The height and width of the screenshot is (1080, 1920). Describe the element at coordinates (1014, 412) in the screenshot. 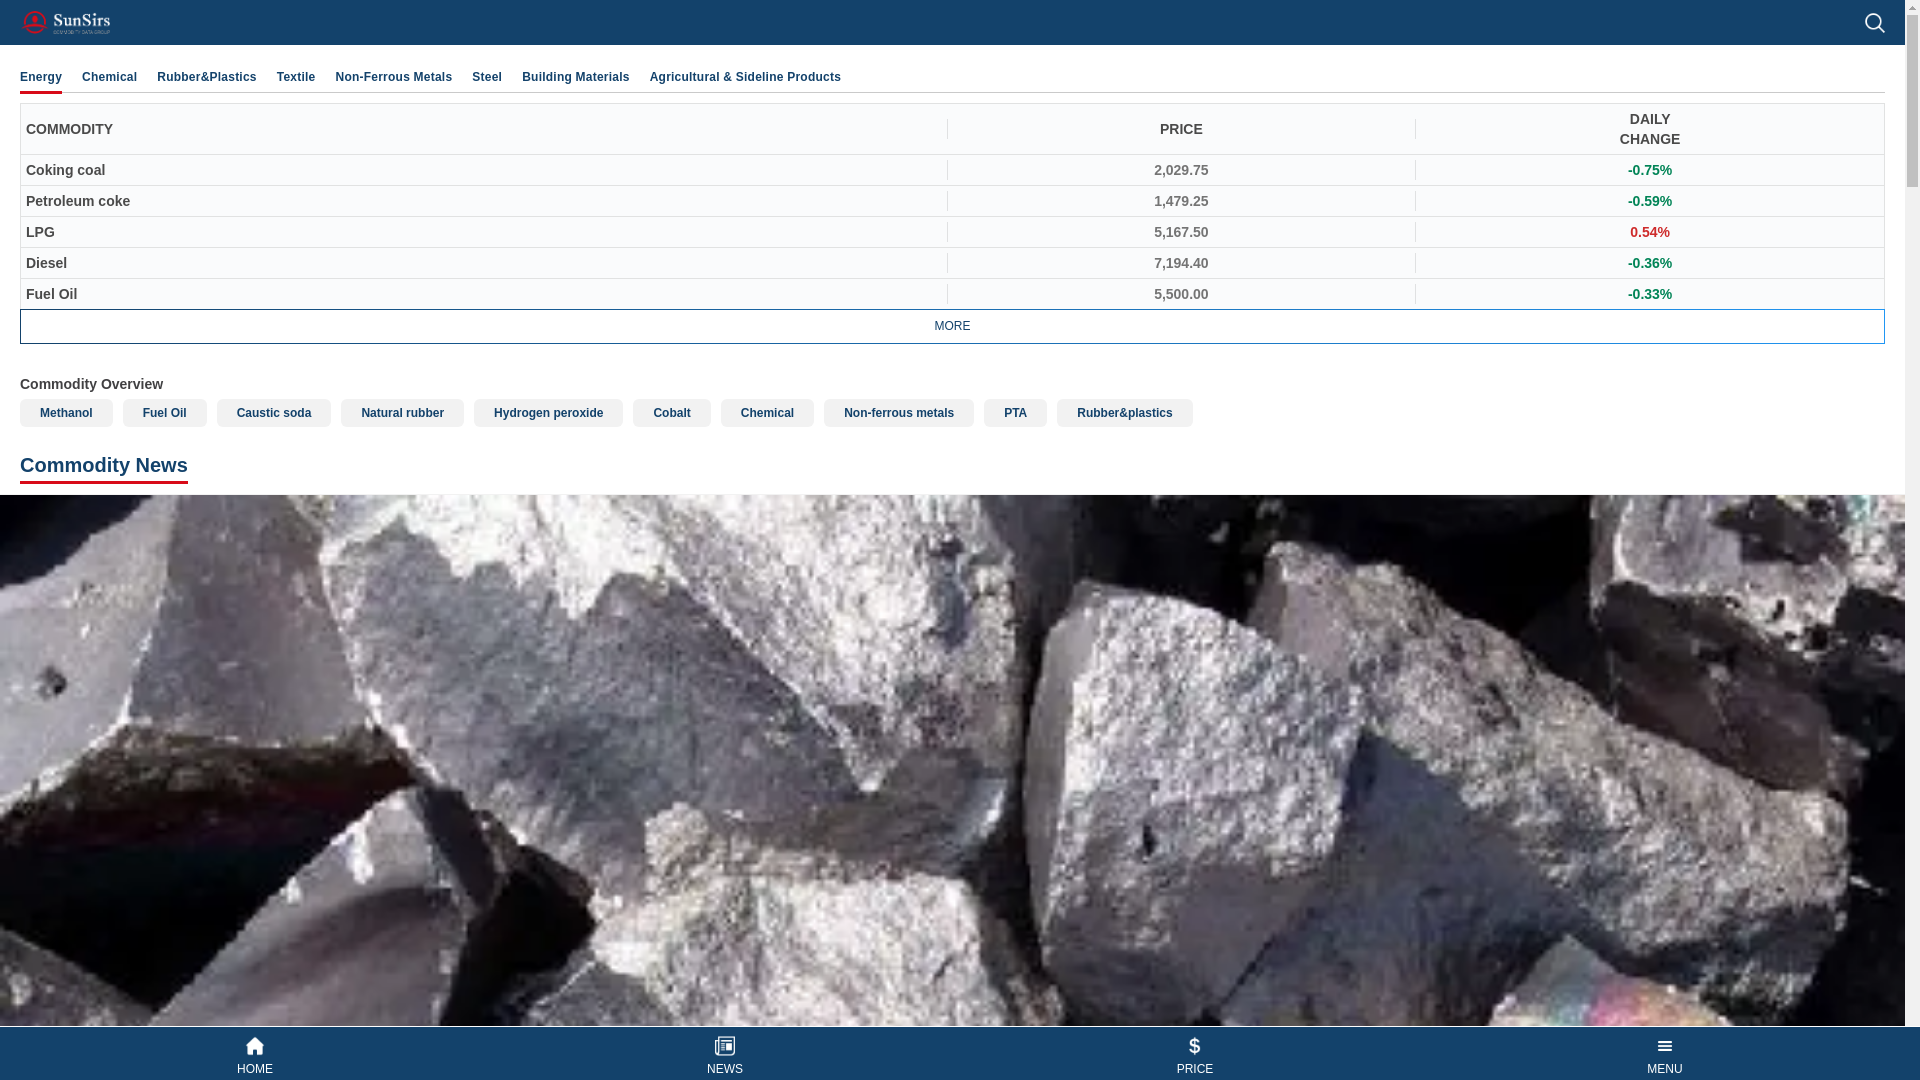

I see `PTA` at that location.